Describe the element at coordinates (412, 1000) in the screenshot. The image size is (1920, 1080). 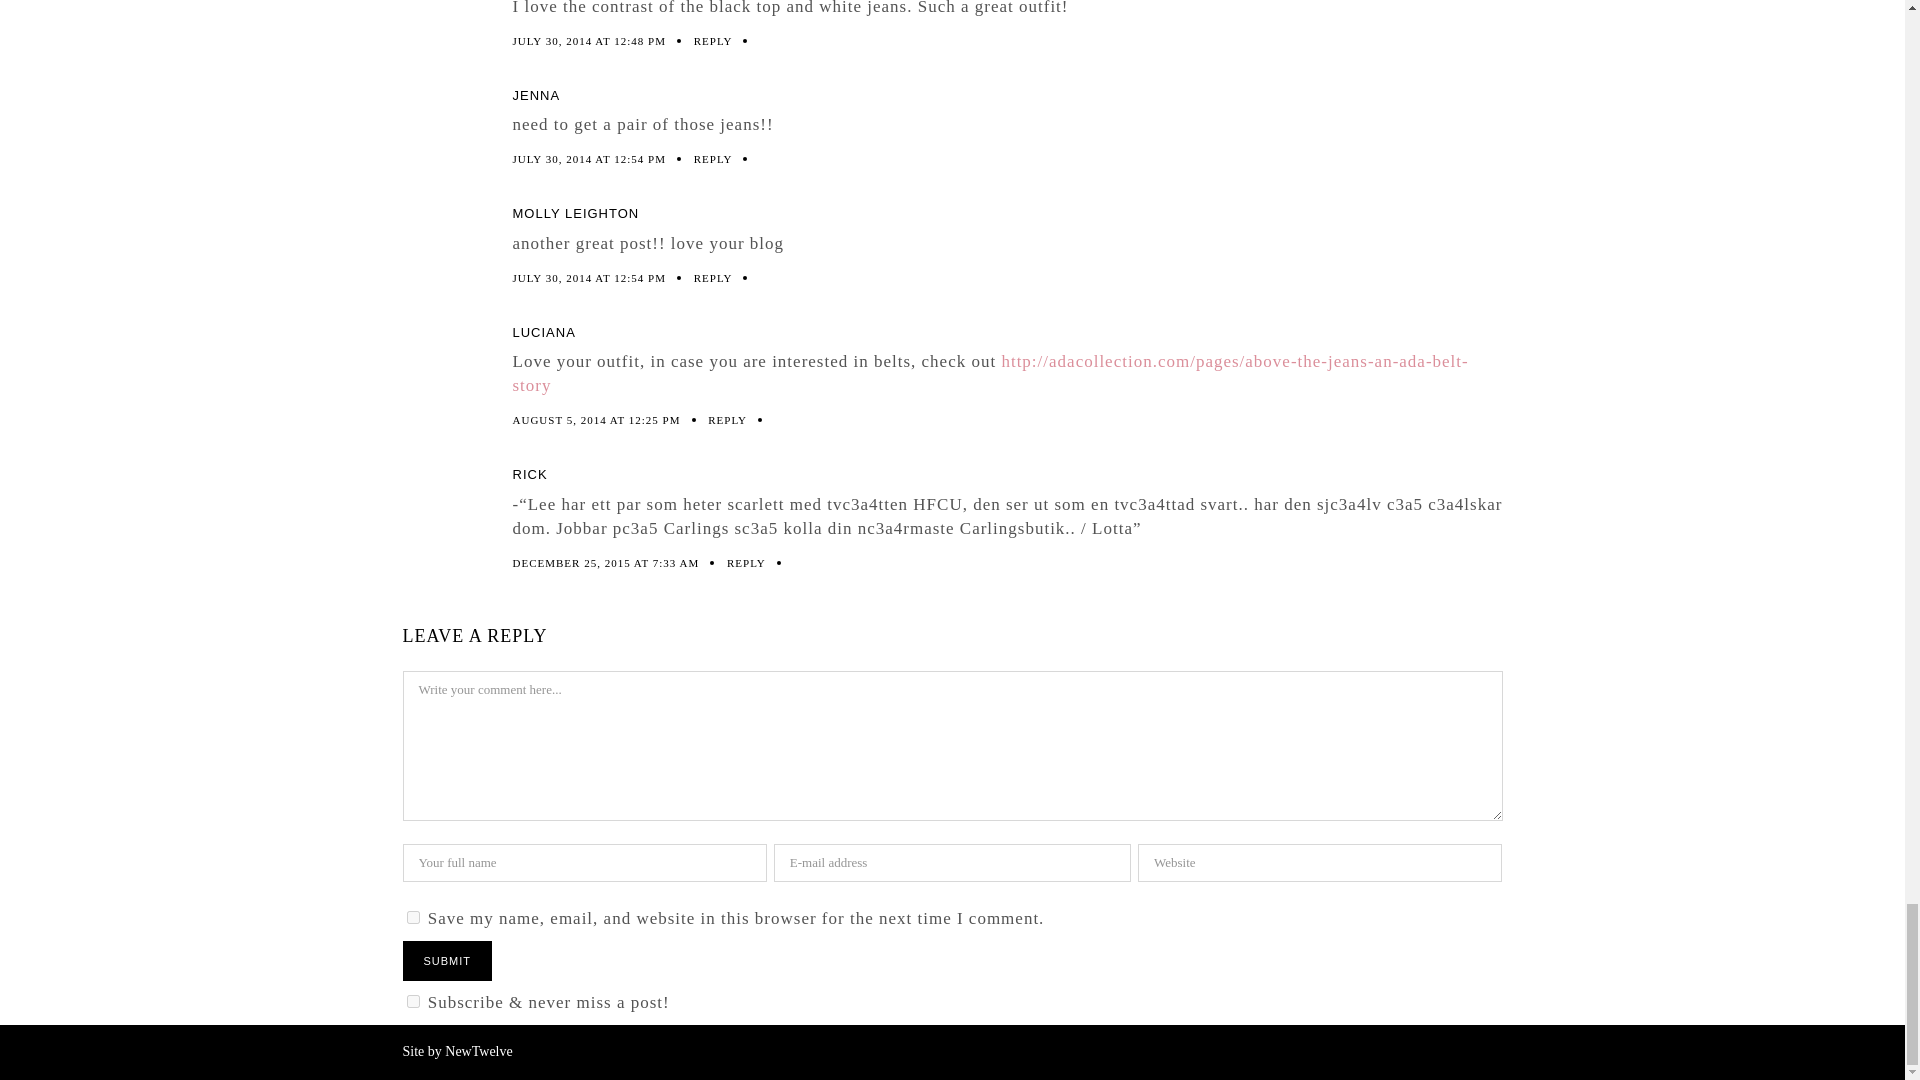
I see `subscribe` at that location.